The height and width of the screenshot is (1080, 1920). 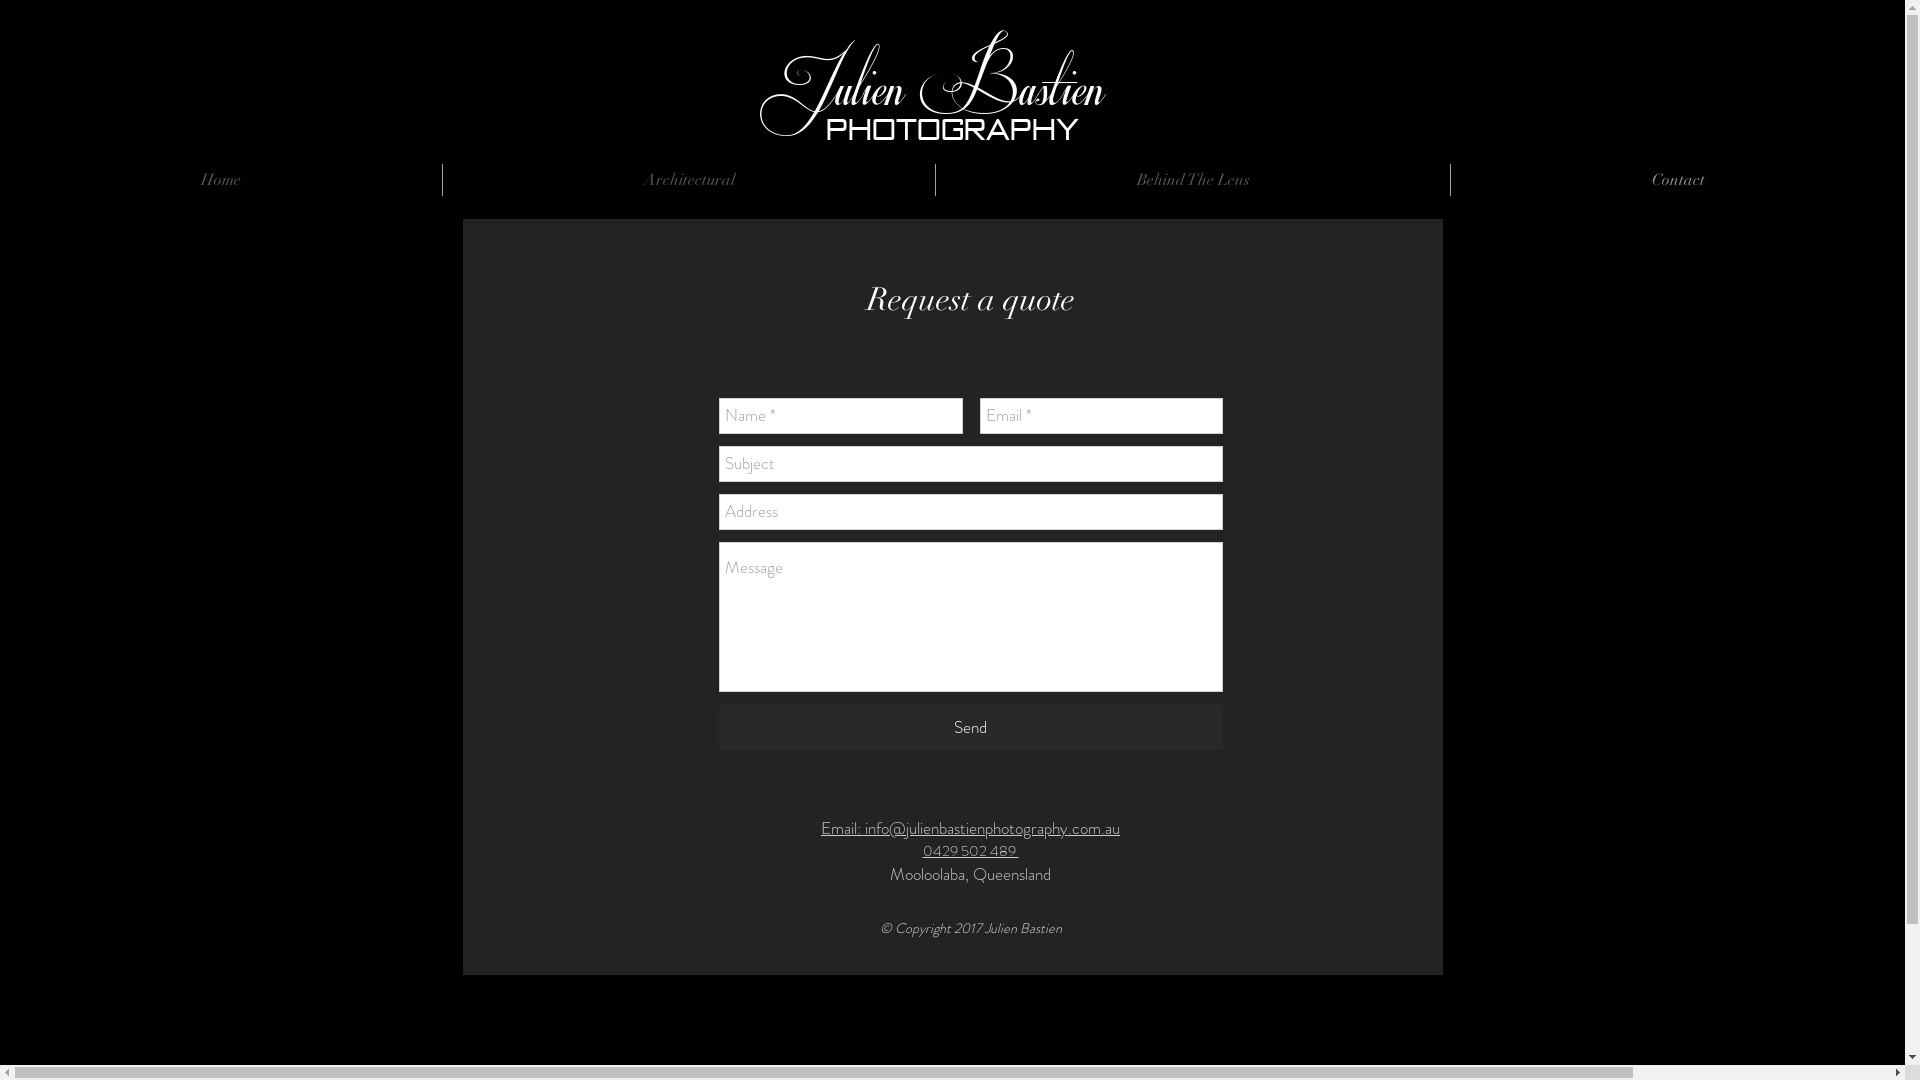 I want to click on PHOTOGRAPHY, so click(x=952, y=130).